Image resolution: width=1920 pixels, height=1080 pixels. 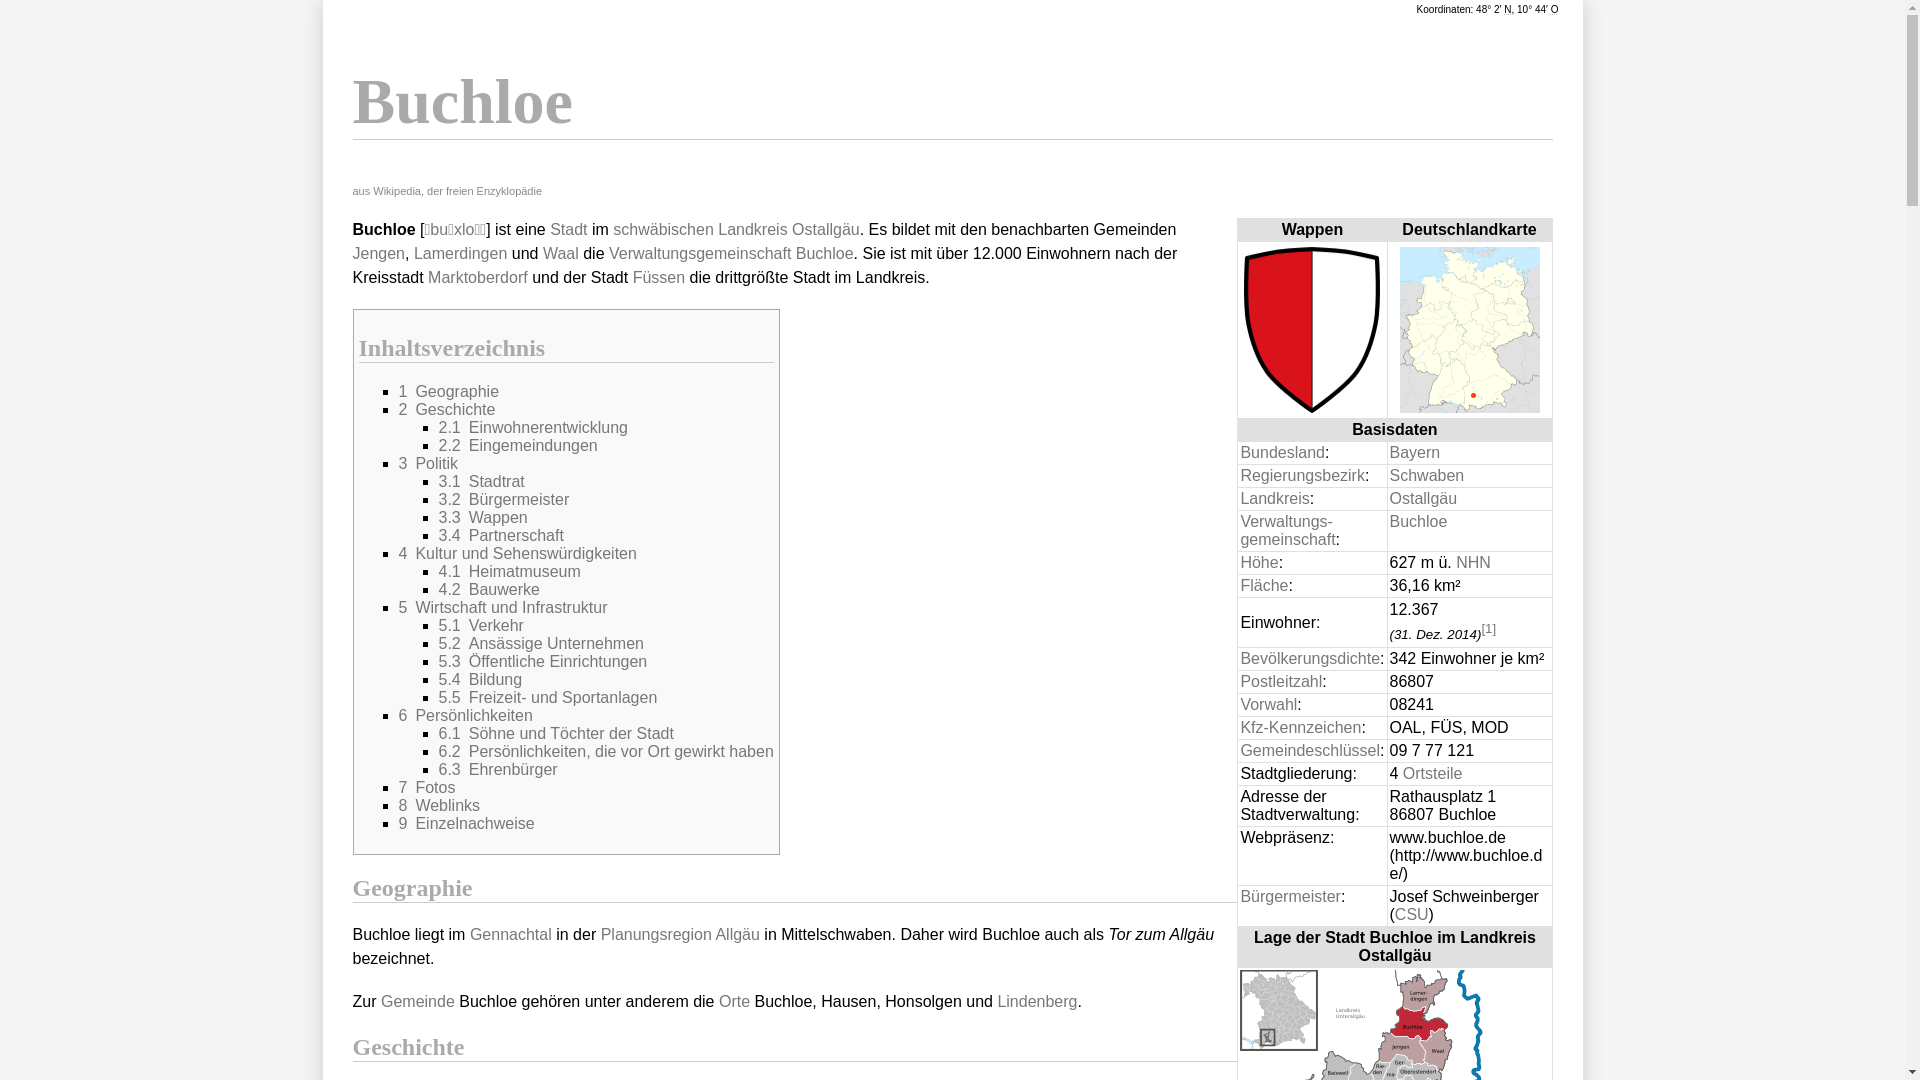 What do you see at coordinates (500, 536) in the screenshot?
I see `3.4 Partnerschaft` at bounding box center [500, 536].